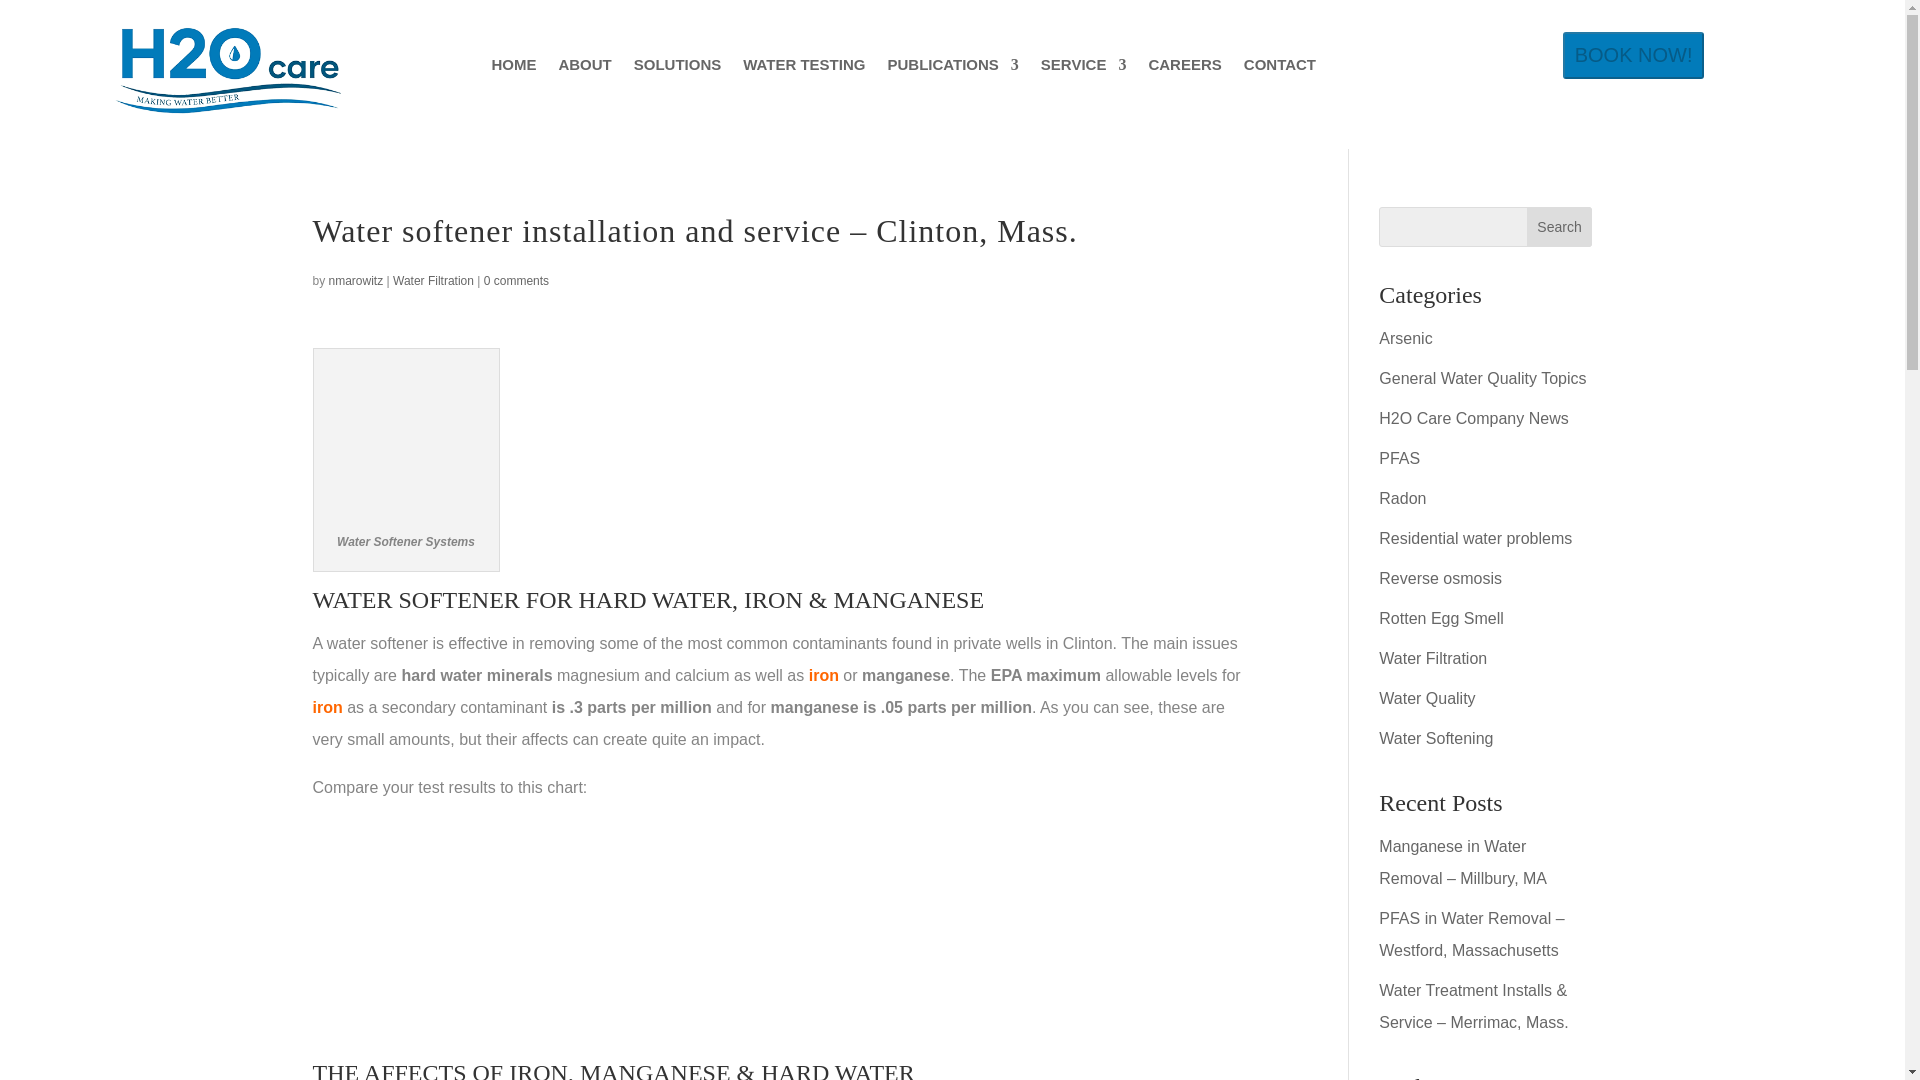  What do you see at coordinates (1399, 458) in the screenshot?
I see `PFAS` at bounding box center [1399, 458].